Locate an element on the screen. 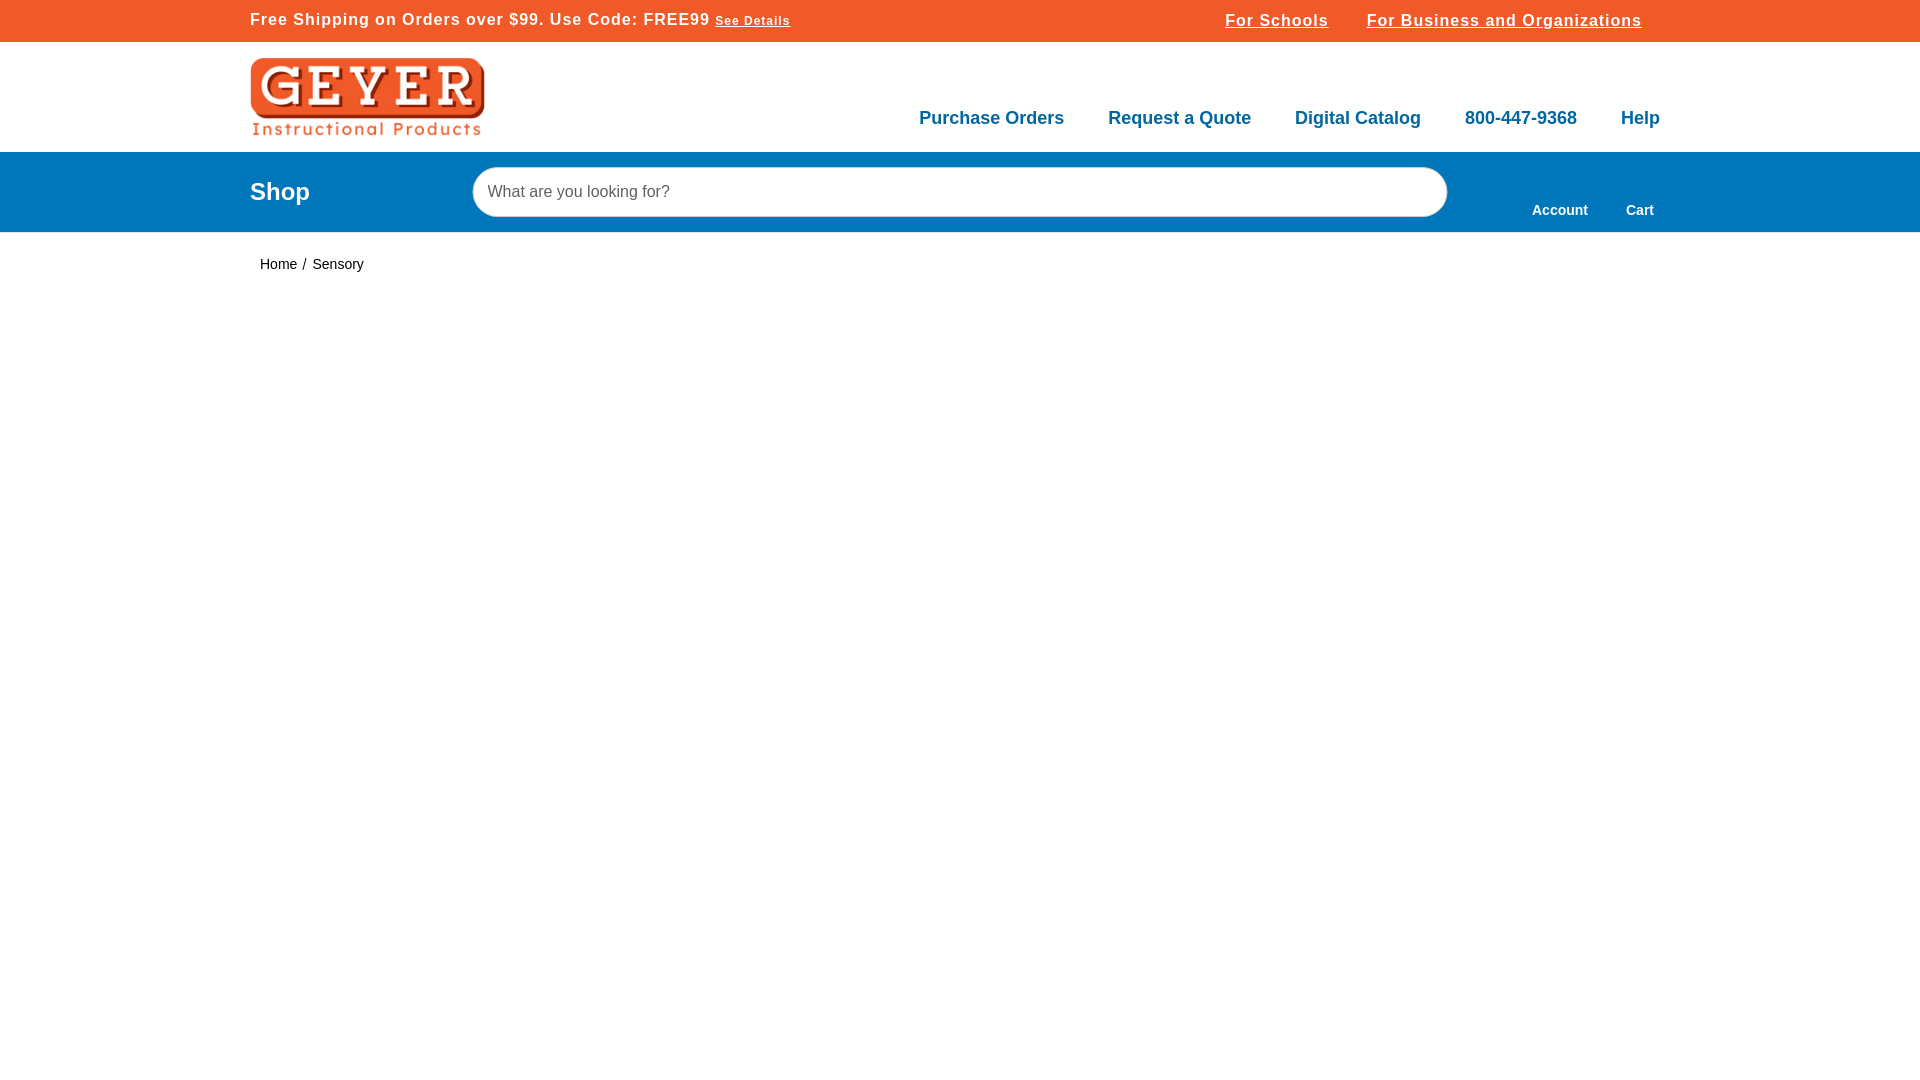  Request a Quote is located at coordinates (1179, 106).